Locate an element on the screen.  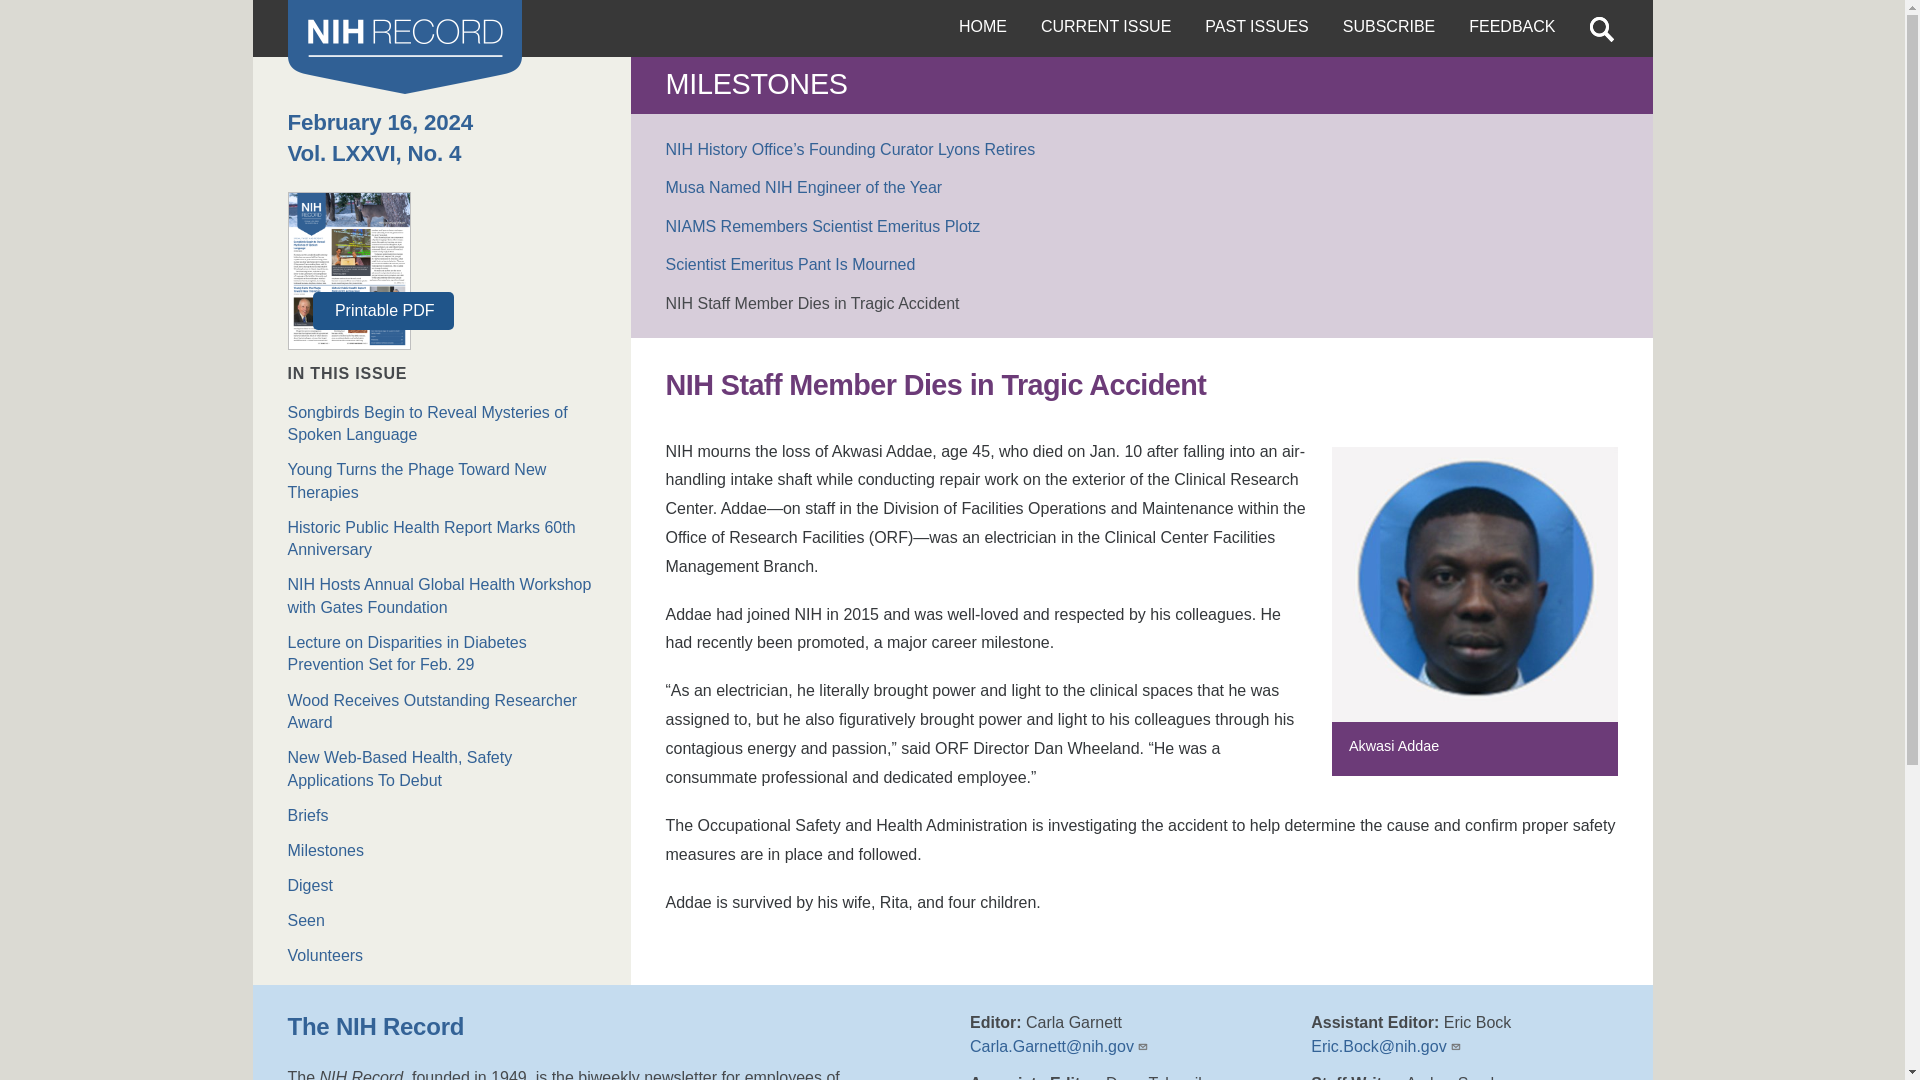
PAST ISSUES is located at coordinates (1256, 28).